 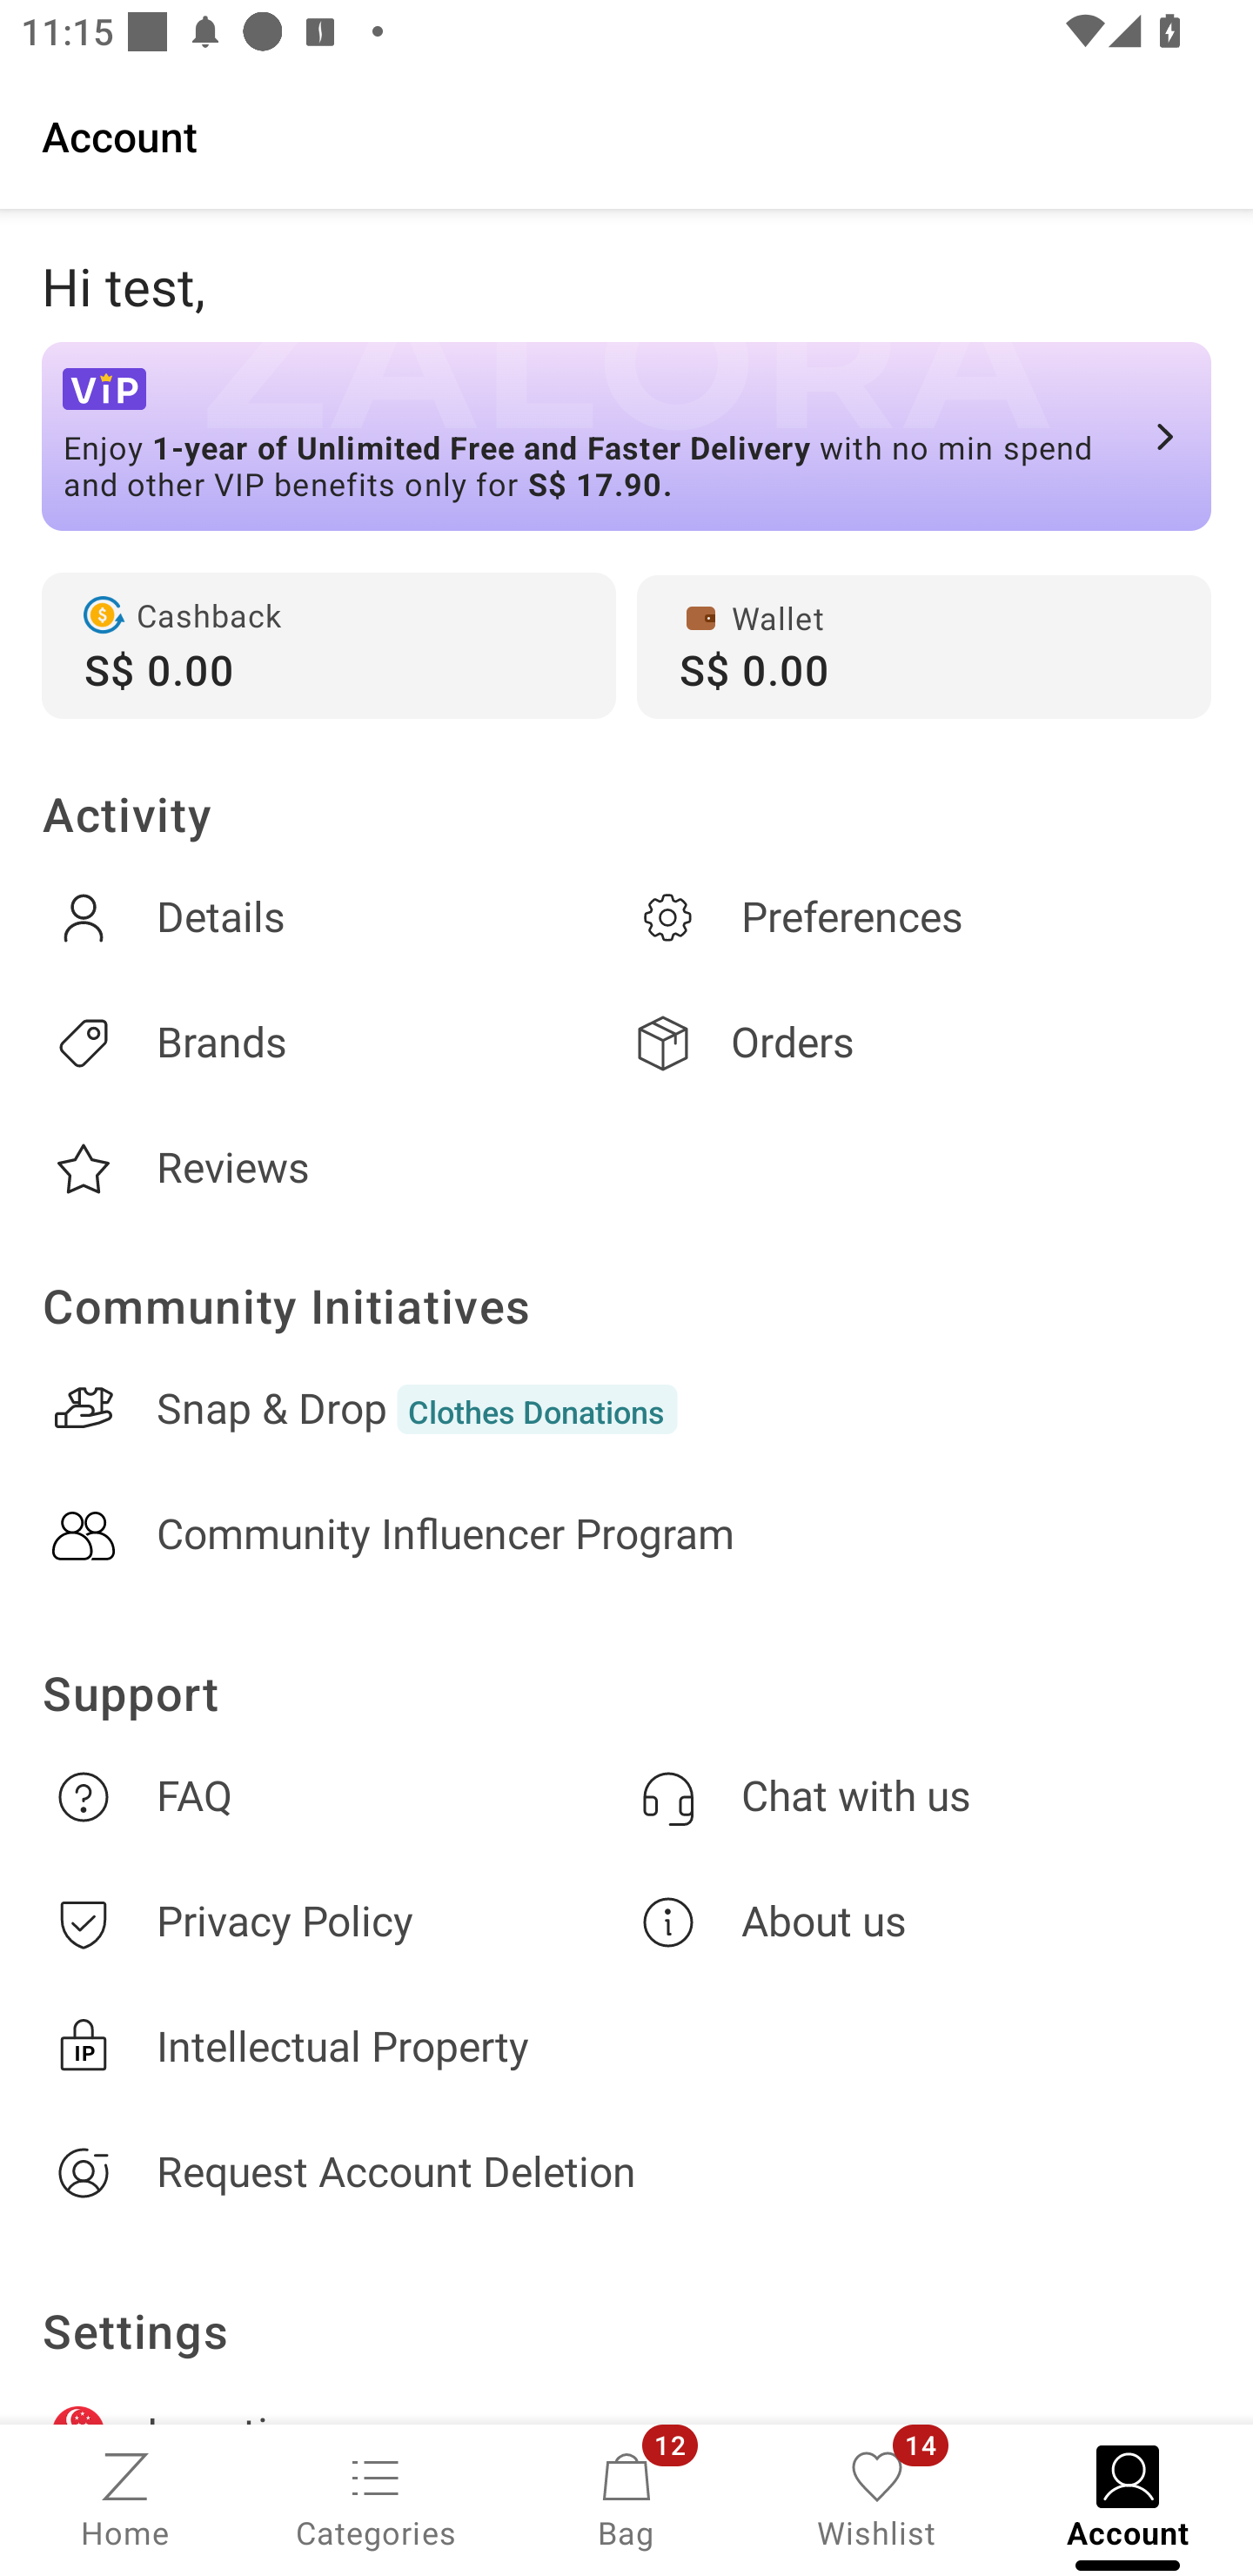 I want to click on FAQ, so click(x=334, y=1796).